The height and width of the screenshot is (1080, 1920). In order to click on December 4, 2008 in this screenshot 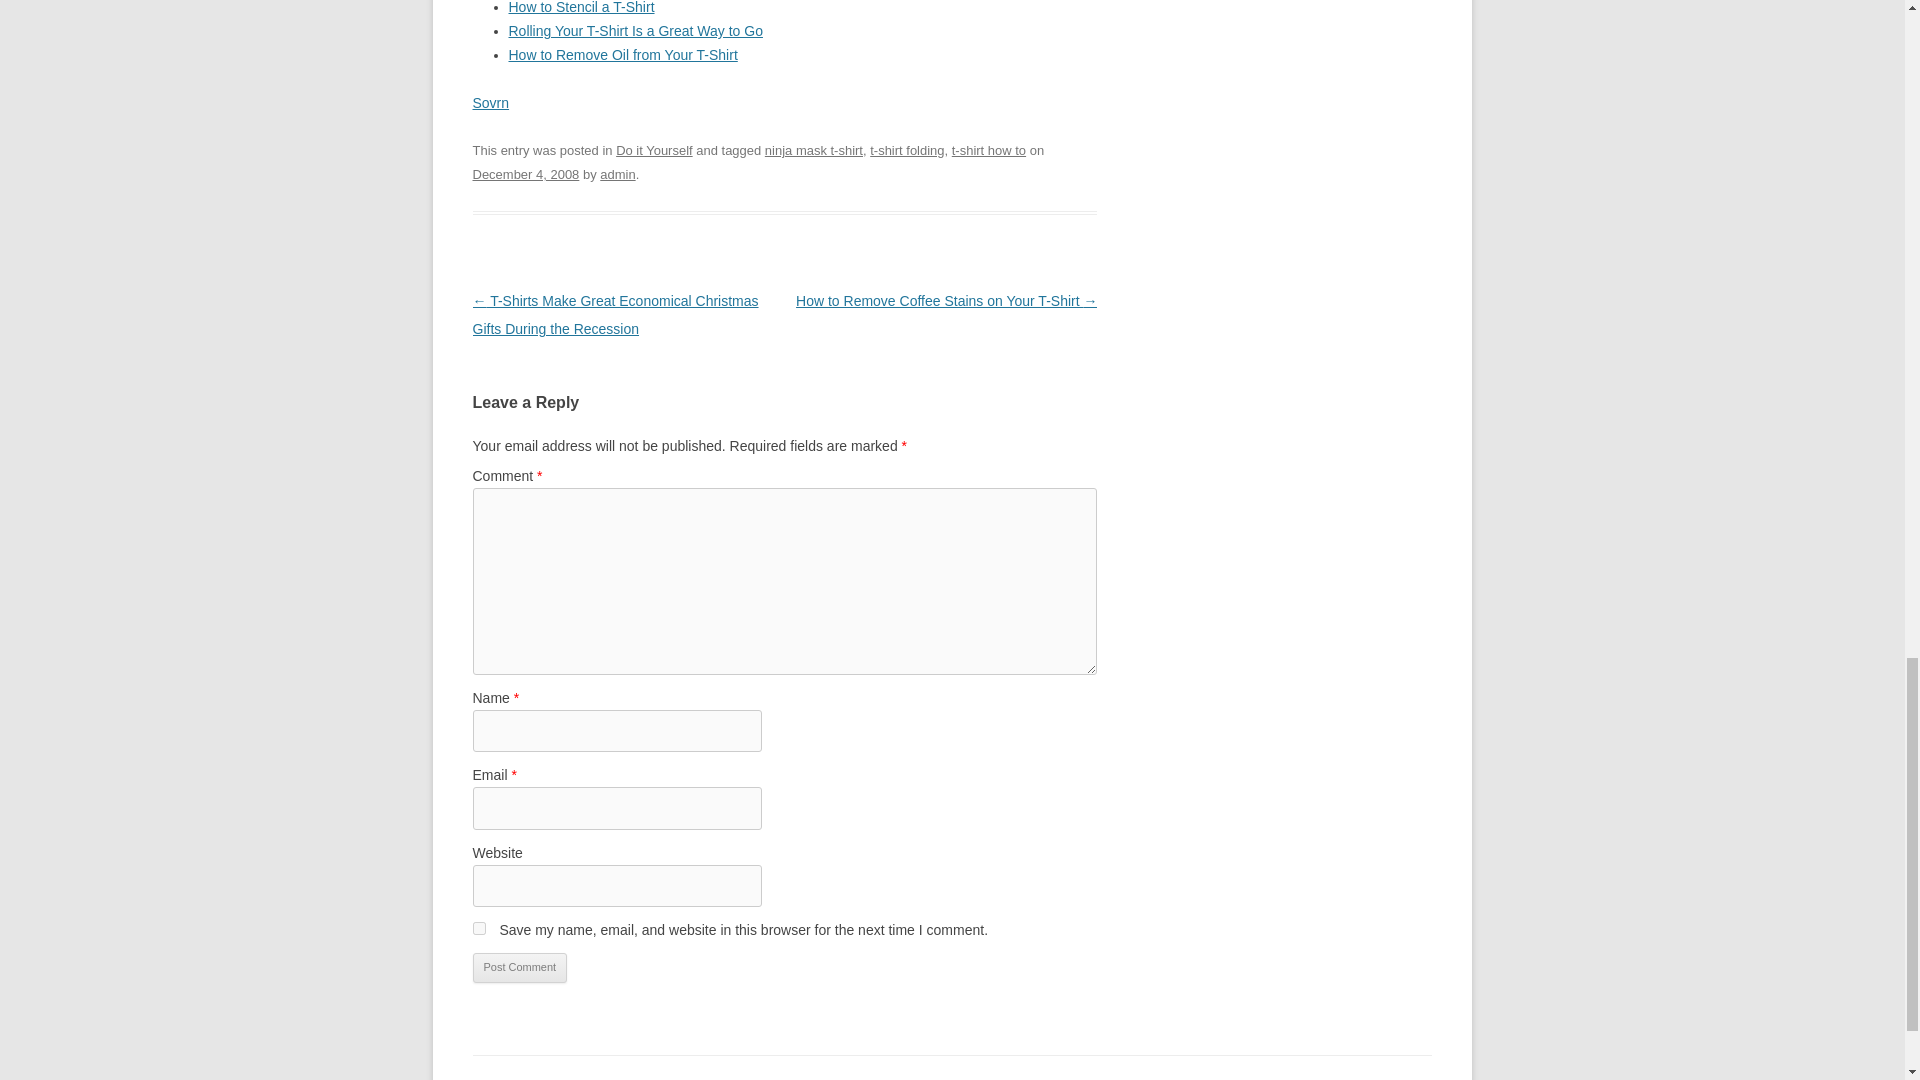, I will do `click(526, 174)`.